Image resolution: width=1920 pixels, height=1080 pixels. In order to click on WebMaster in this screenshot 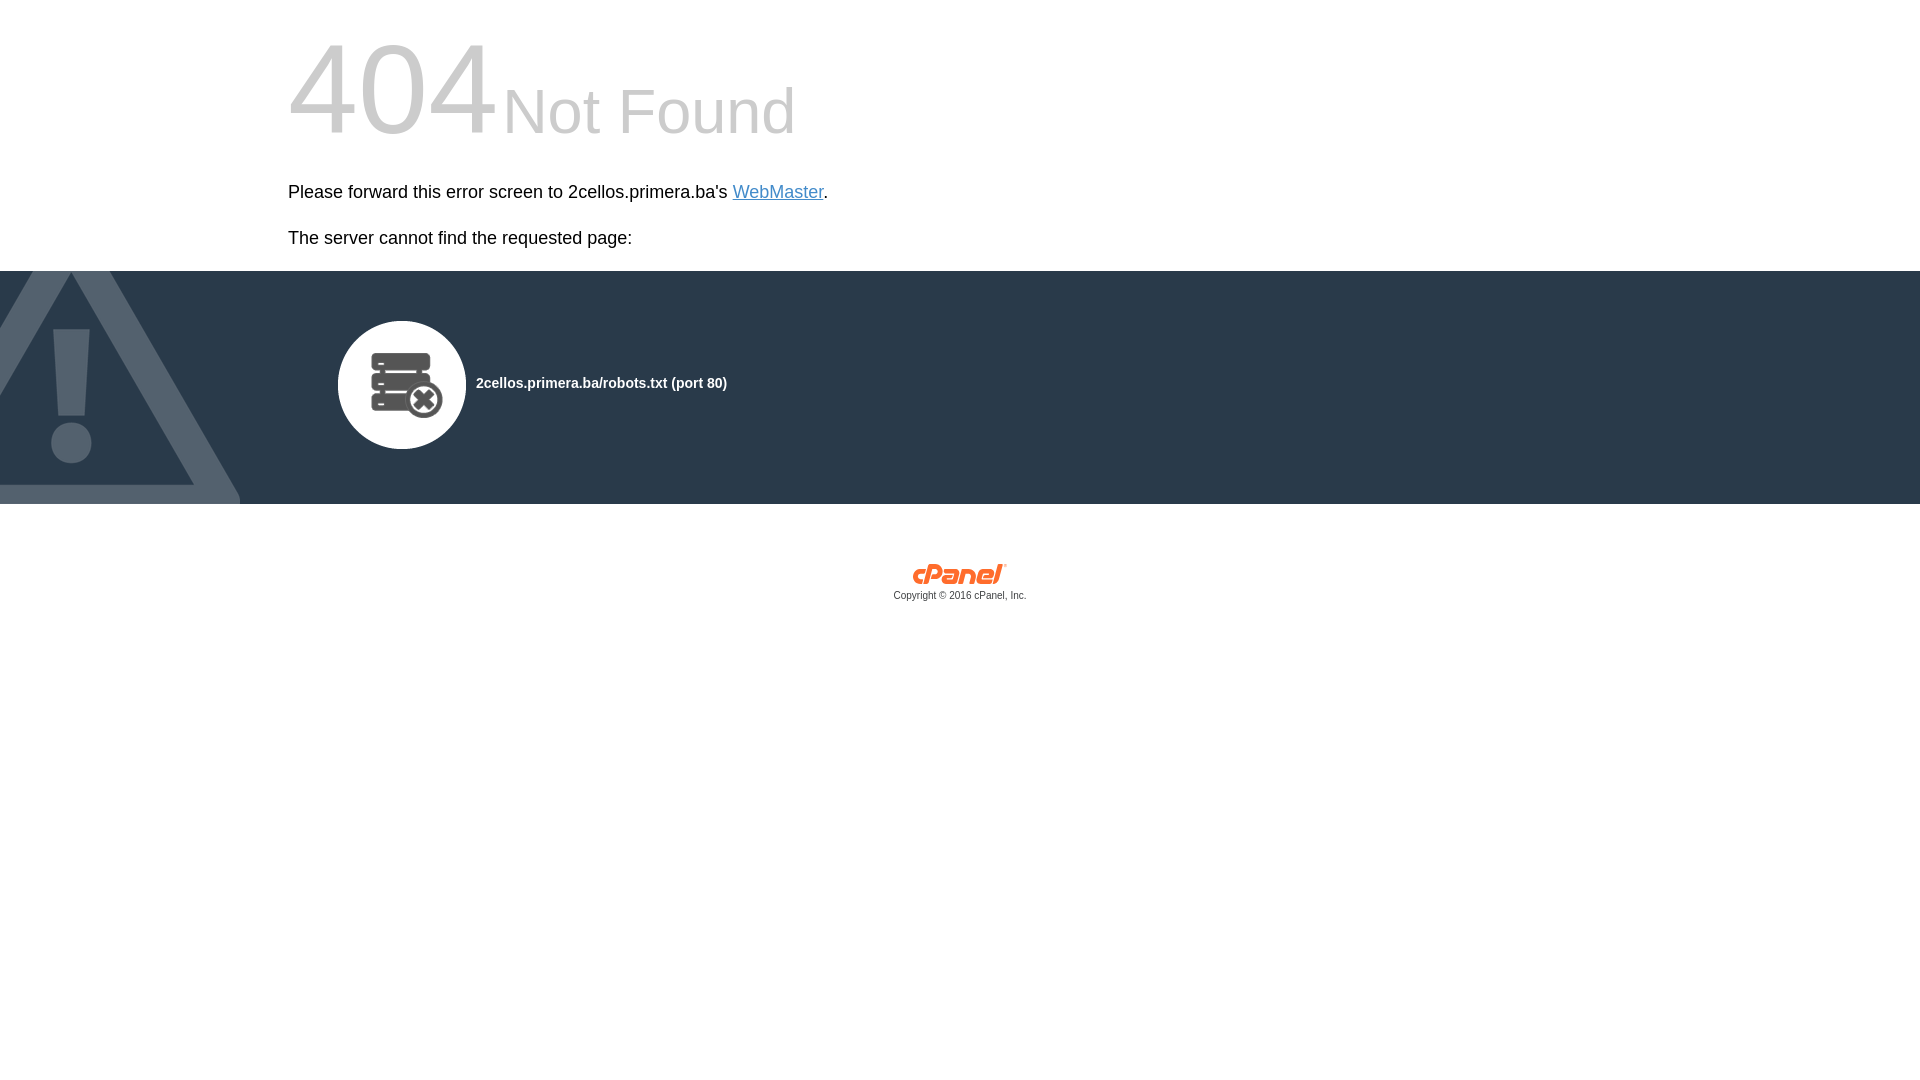, I will do `click(778, 192)`.